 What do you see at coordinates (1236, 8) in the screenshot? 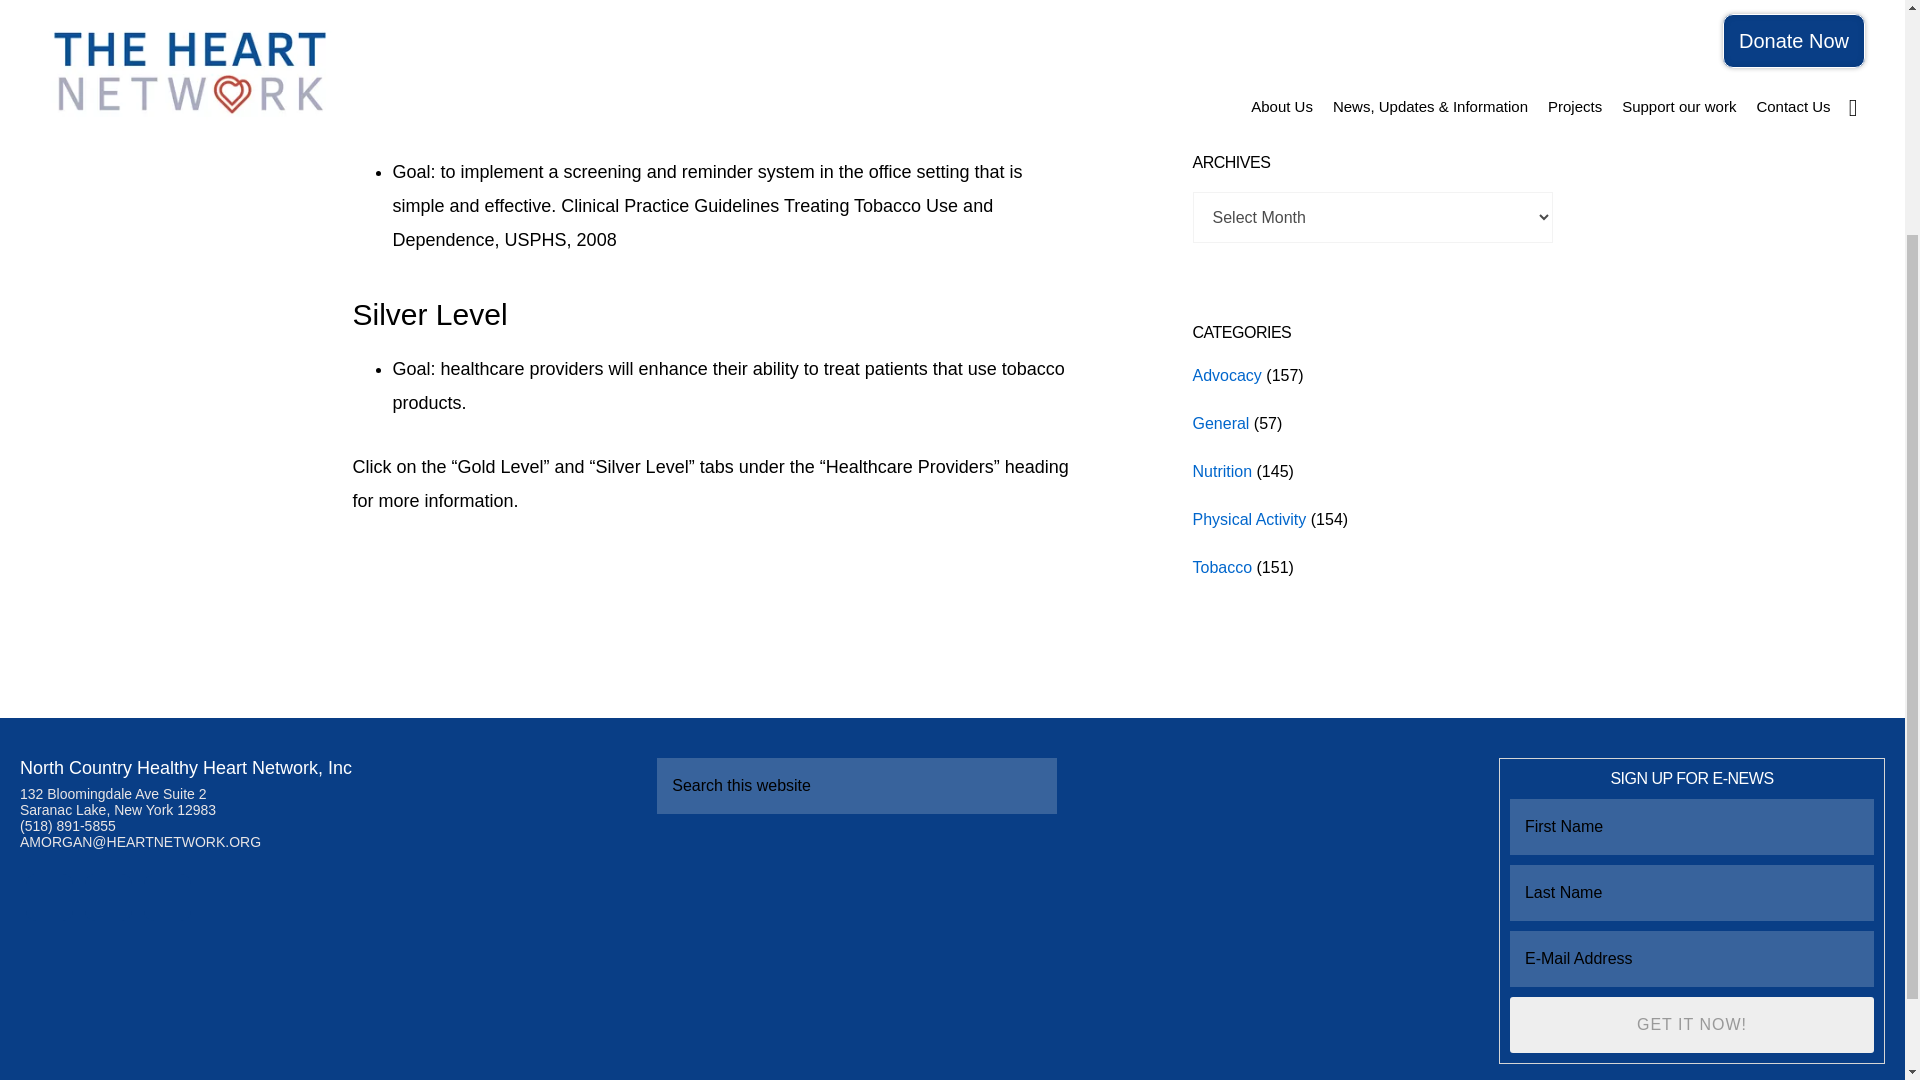
I see `In the news` at bounding box center [1236, 8].